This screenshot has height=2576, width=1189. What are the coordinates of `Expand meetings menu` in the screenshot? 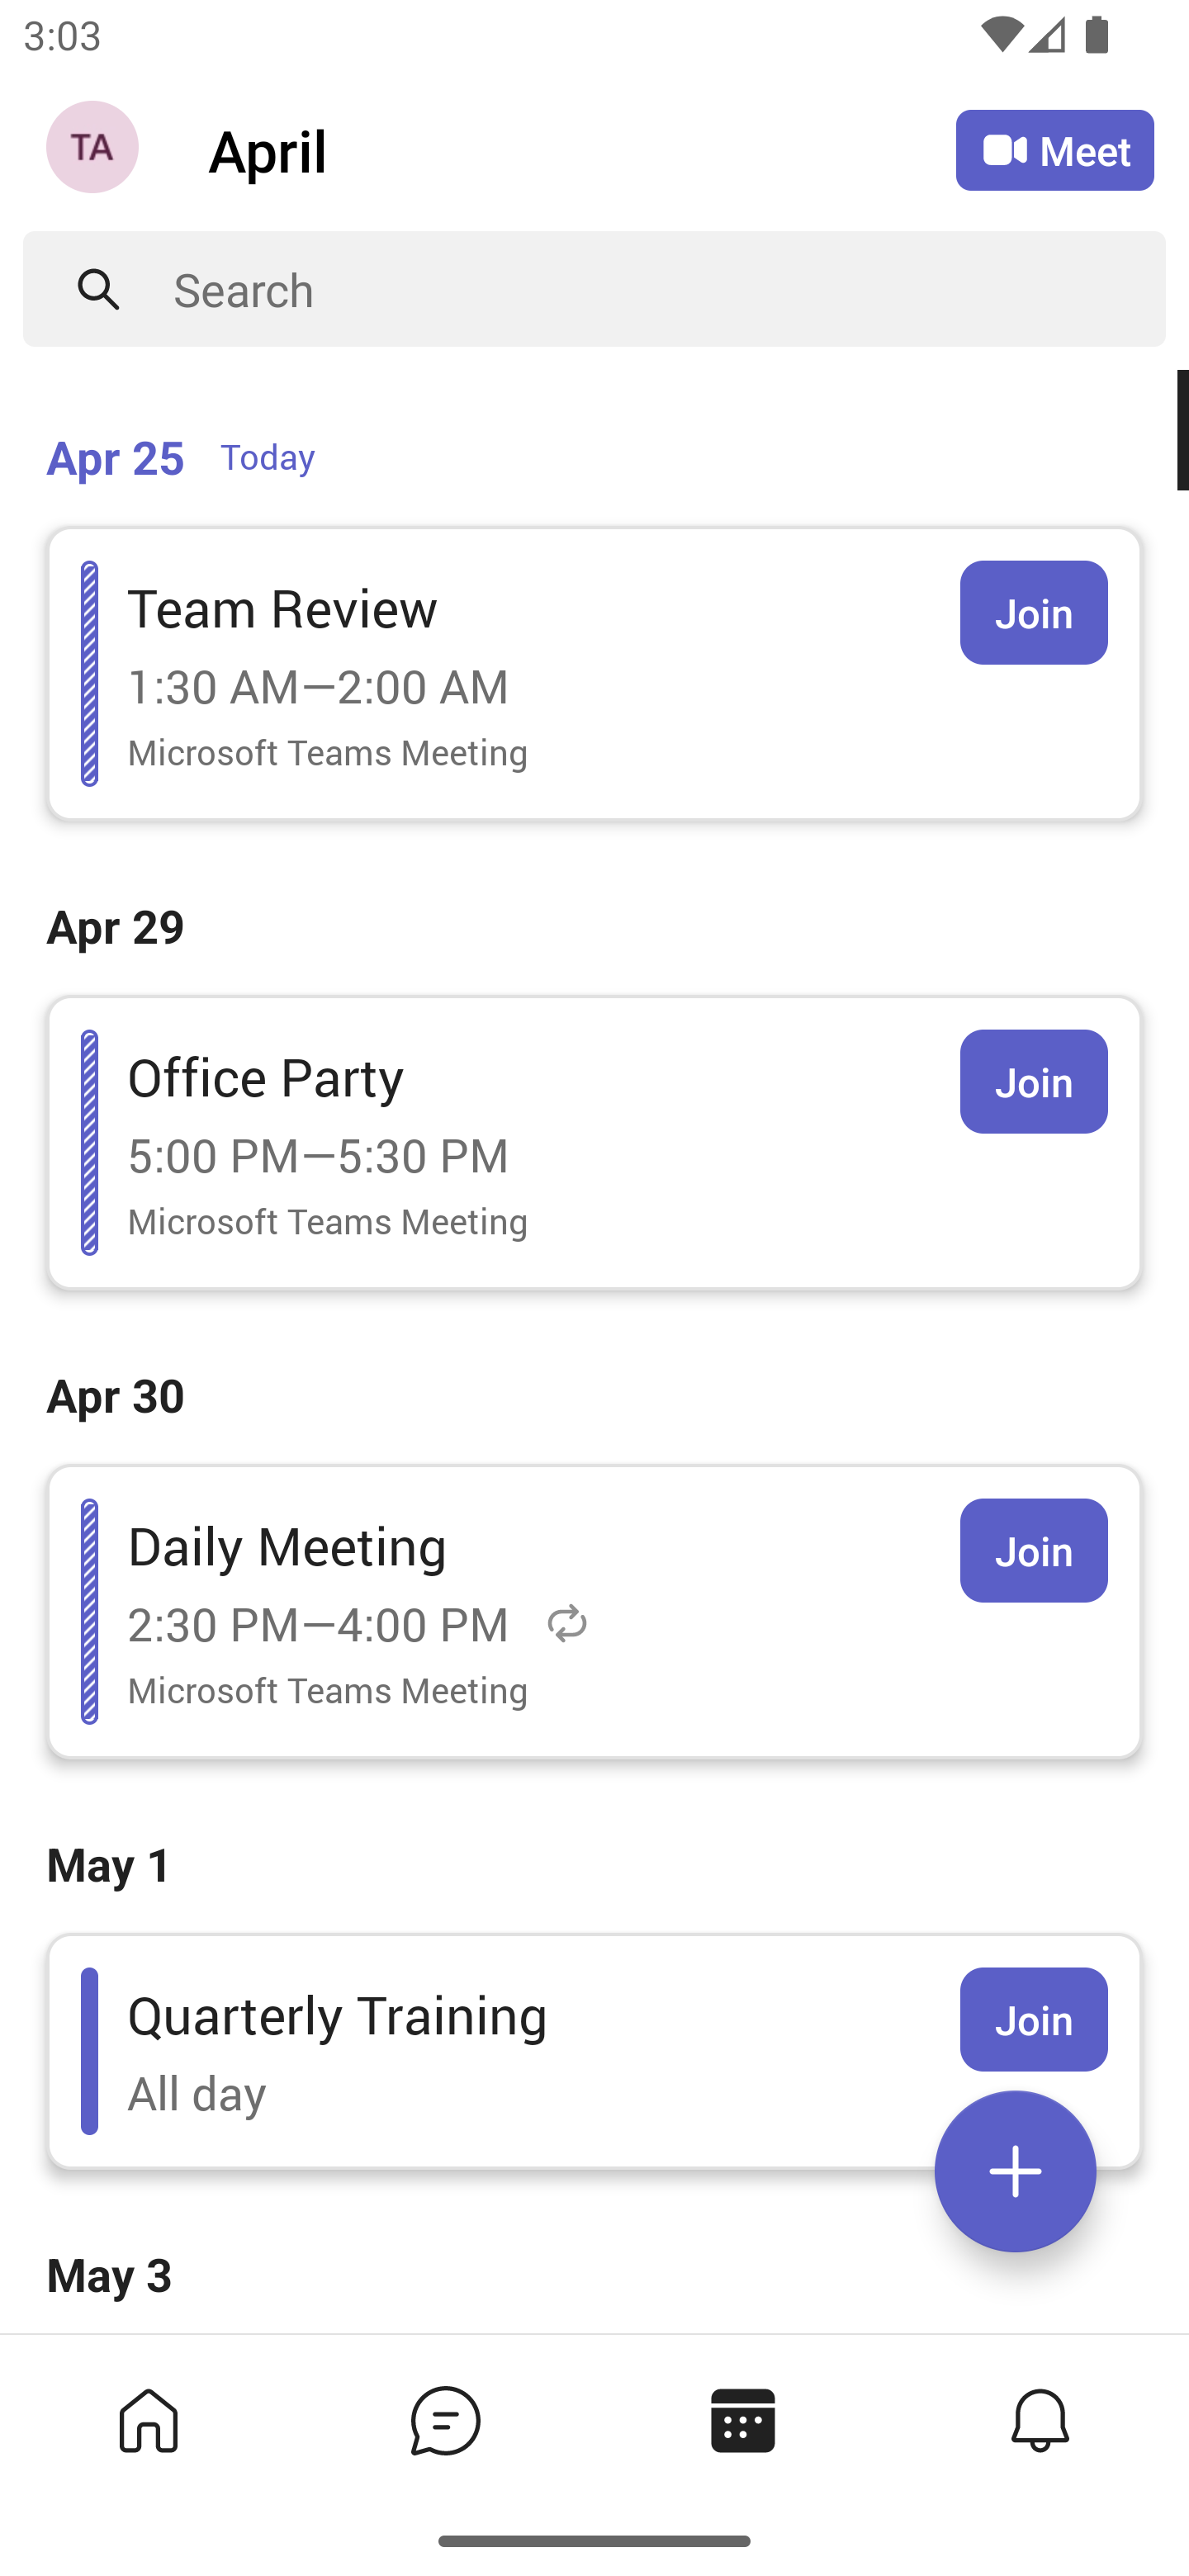 It's located at (1015, 2171).